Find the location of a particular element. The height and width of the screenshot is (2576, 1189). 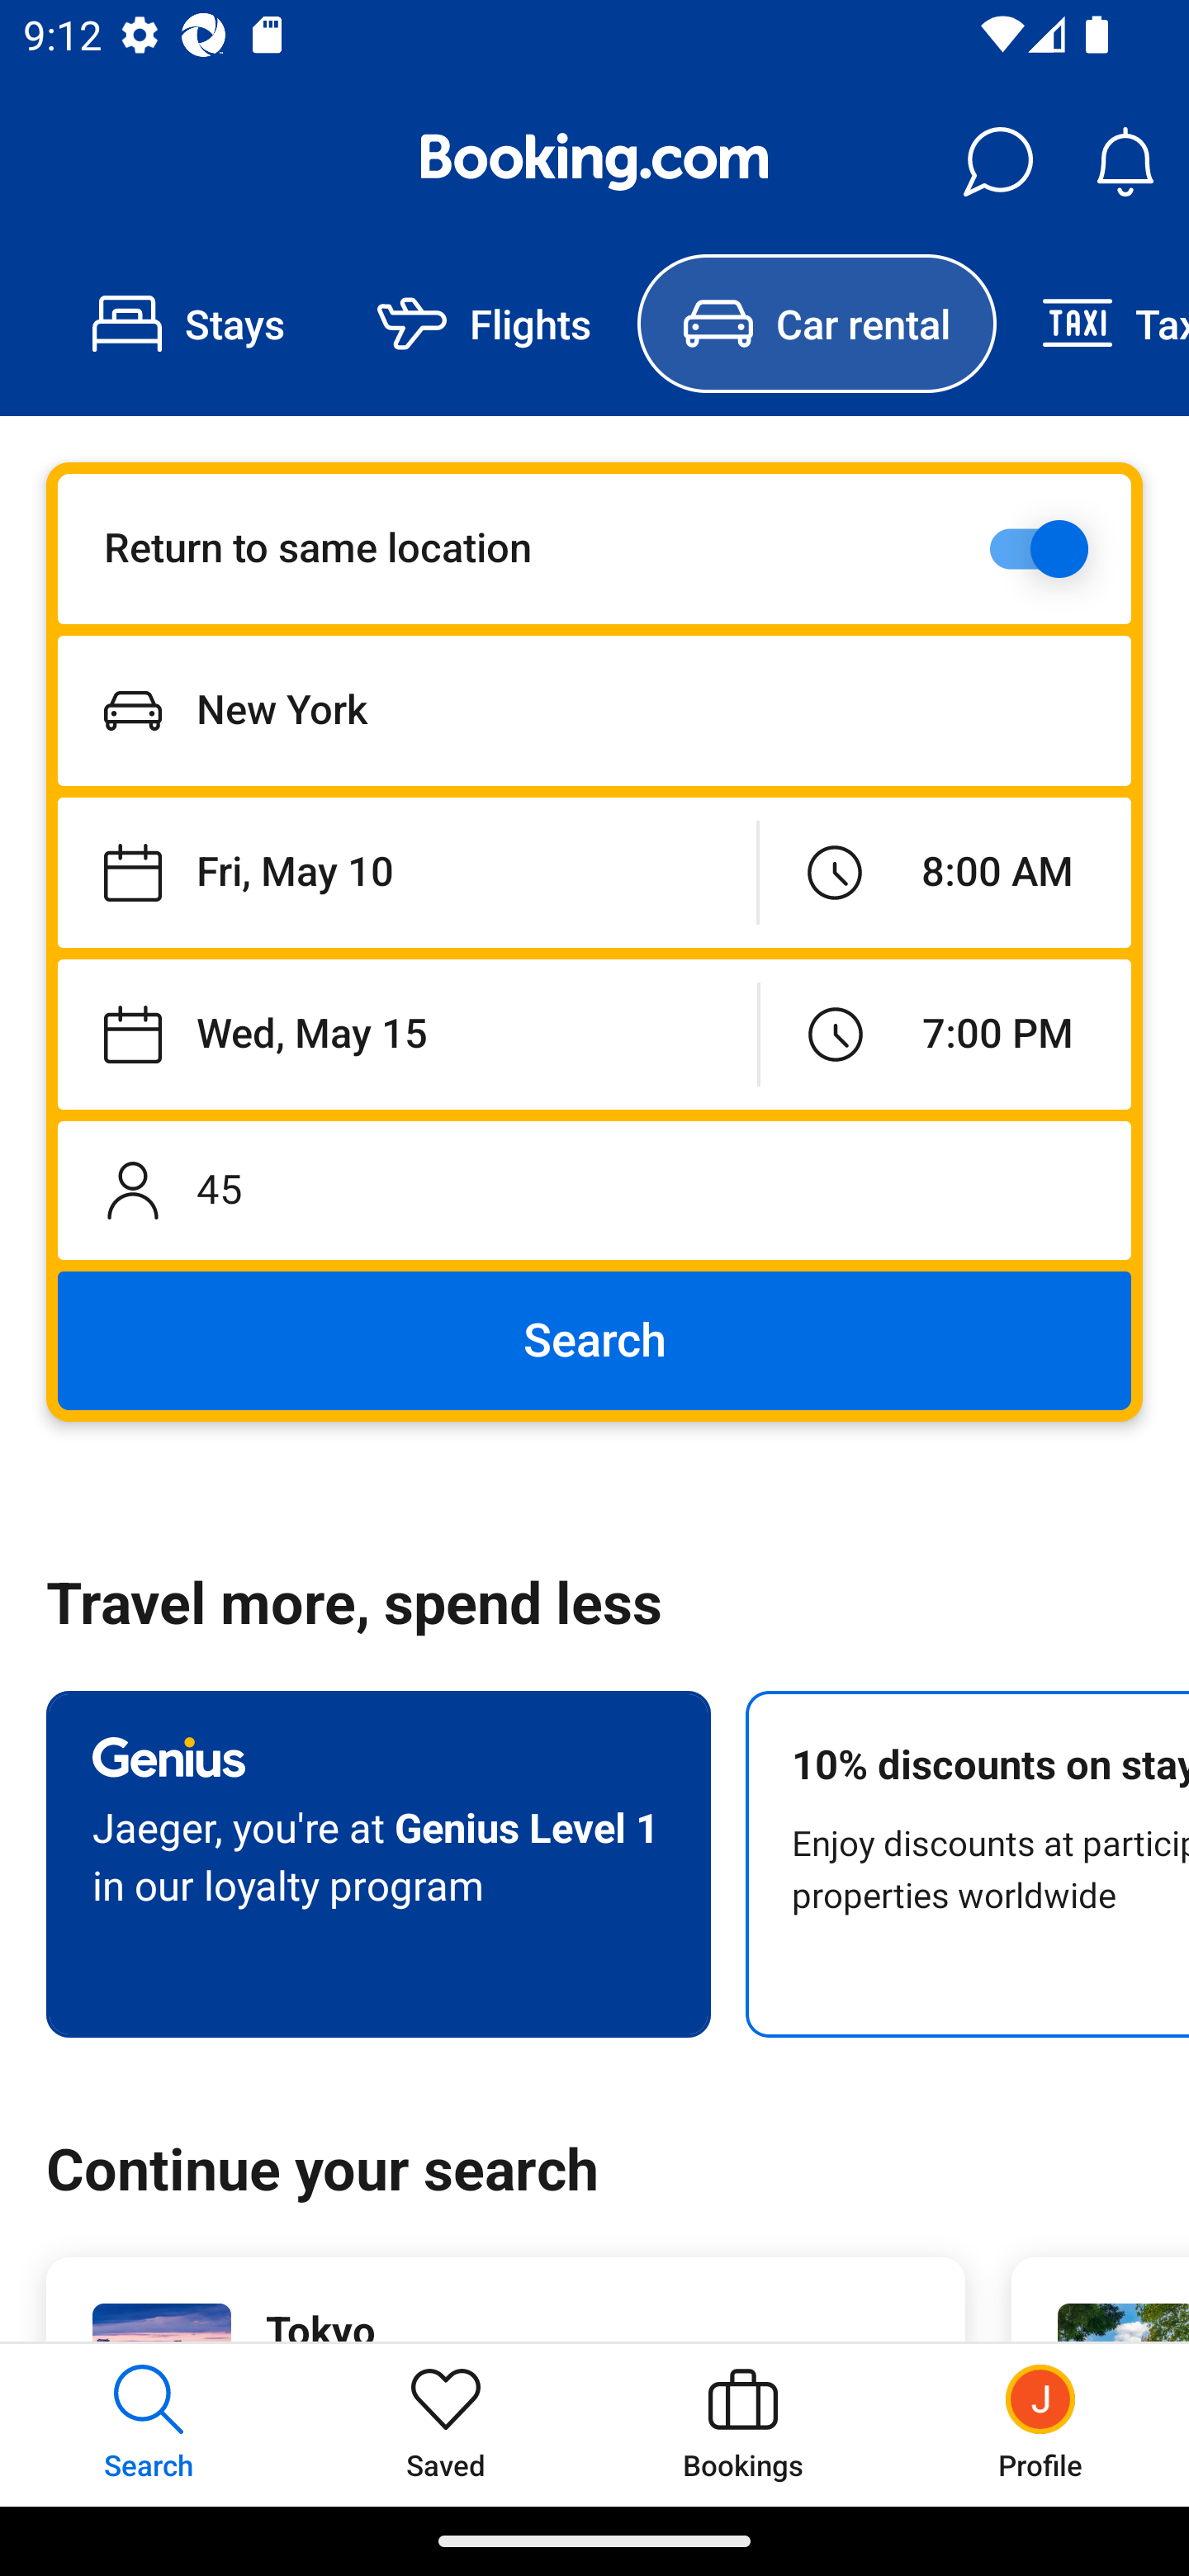

Search is located at coordinates (594, 1341).